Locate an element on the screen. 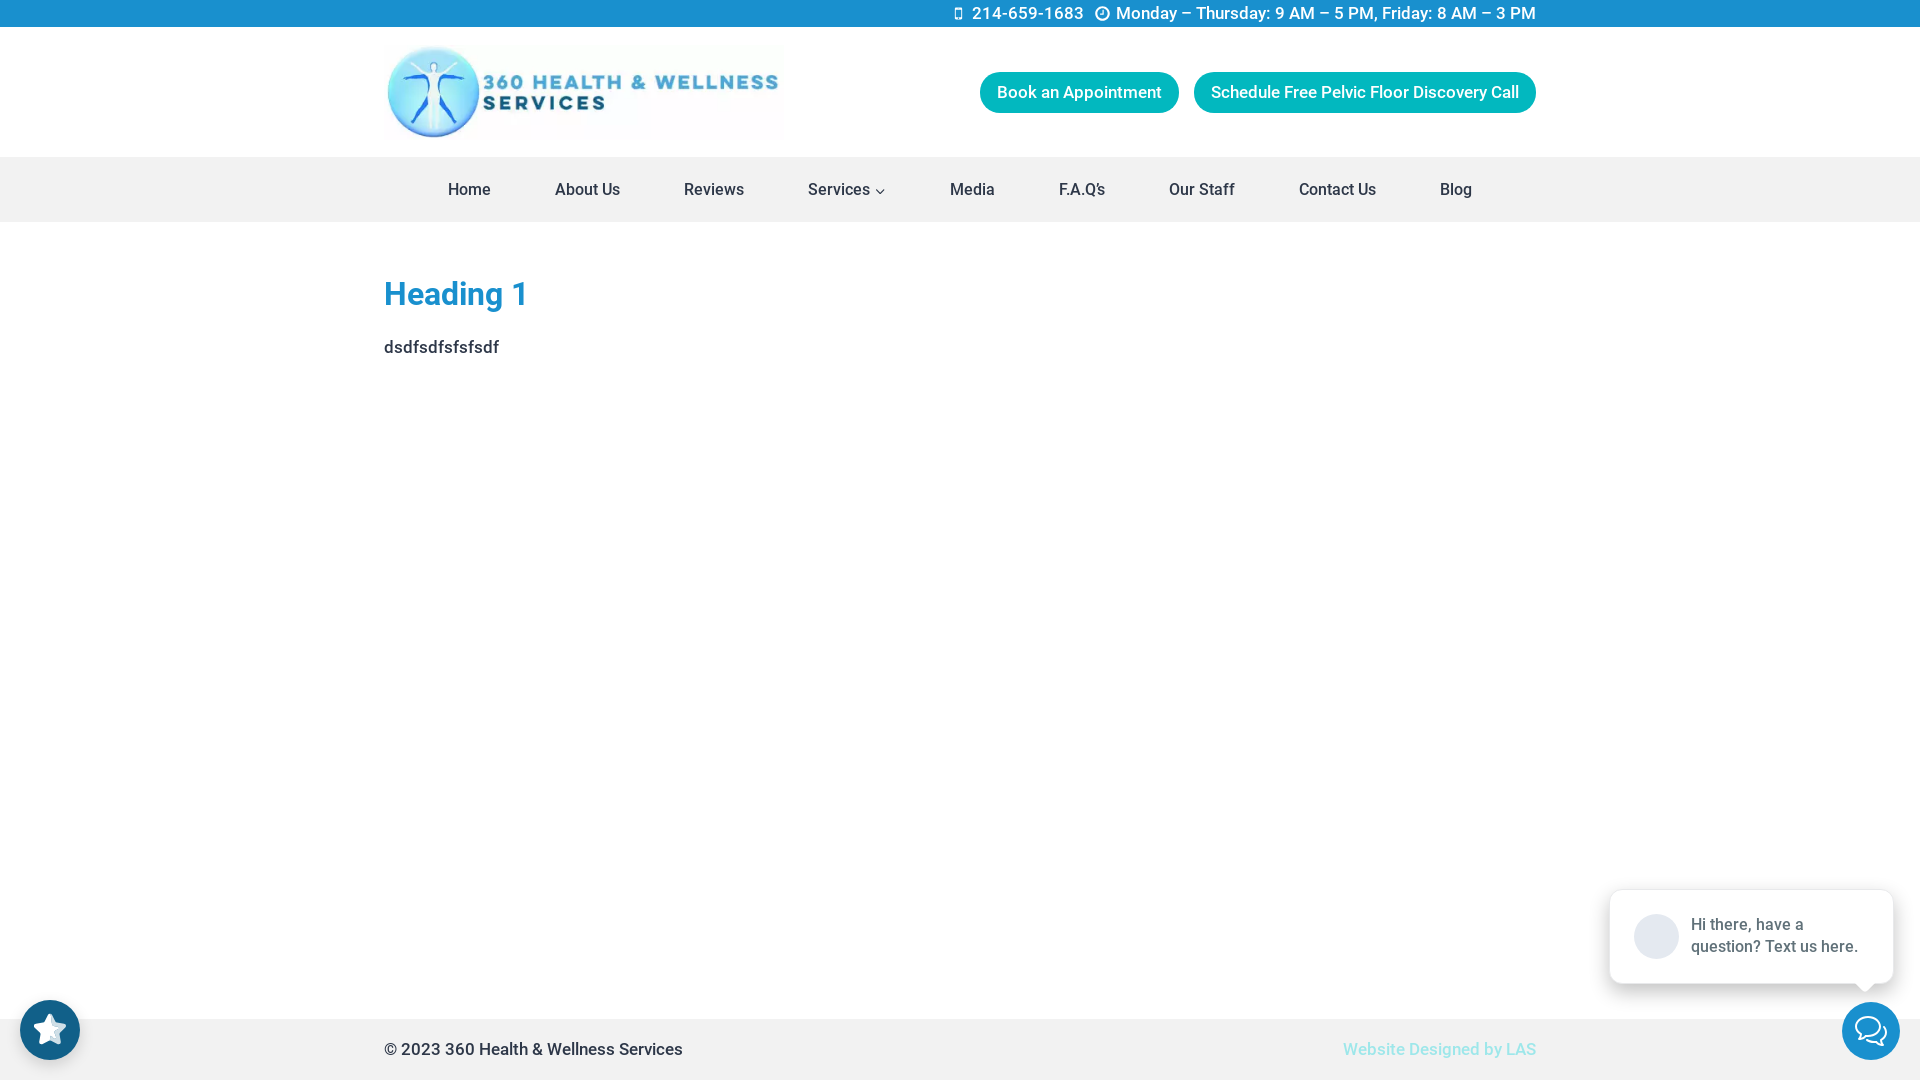  Website Designed by LAS is located at coordinates (1440, 1049).